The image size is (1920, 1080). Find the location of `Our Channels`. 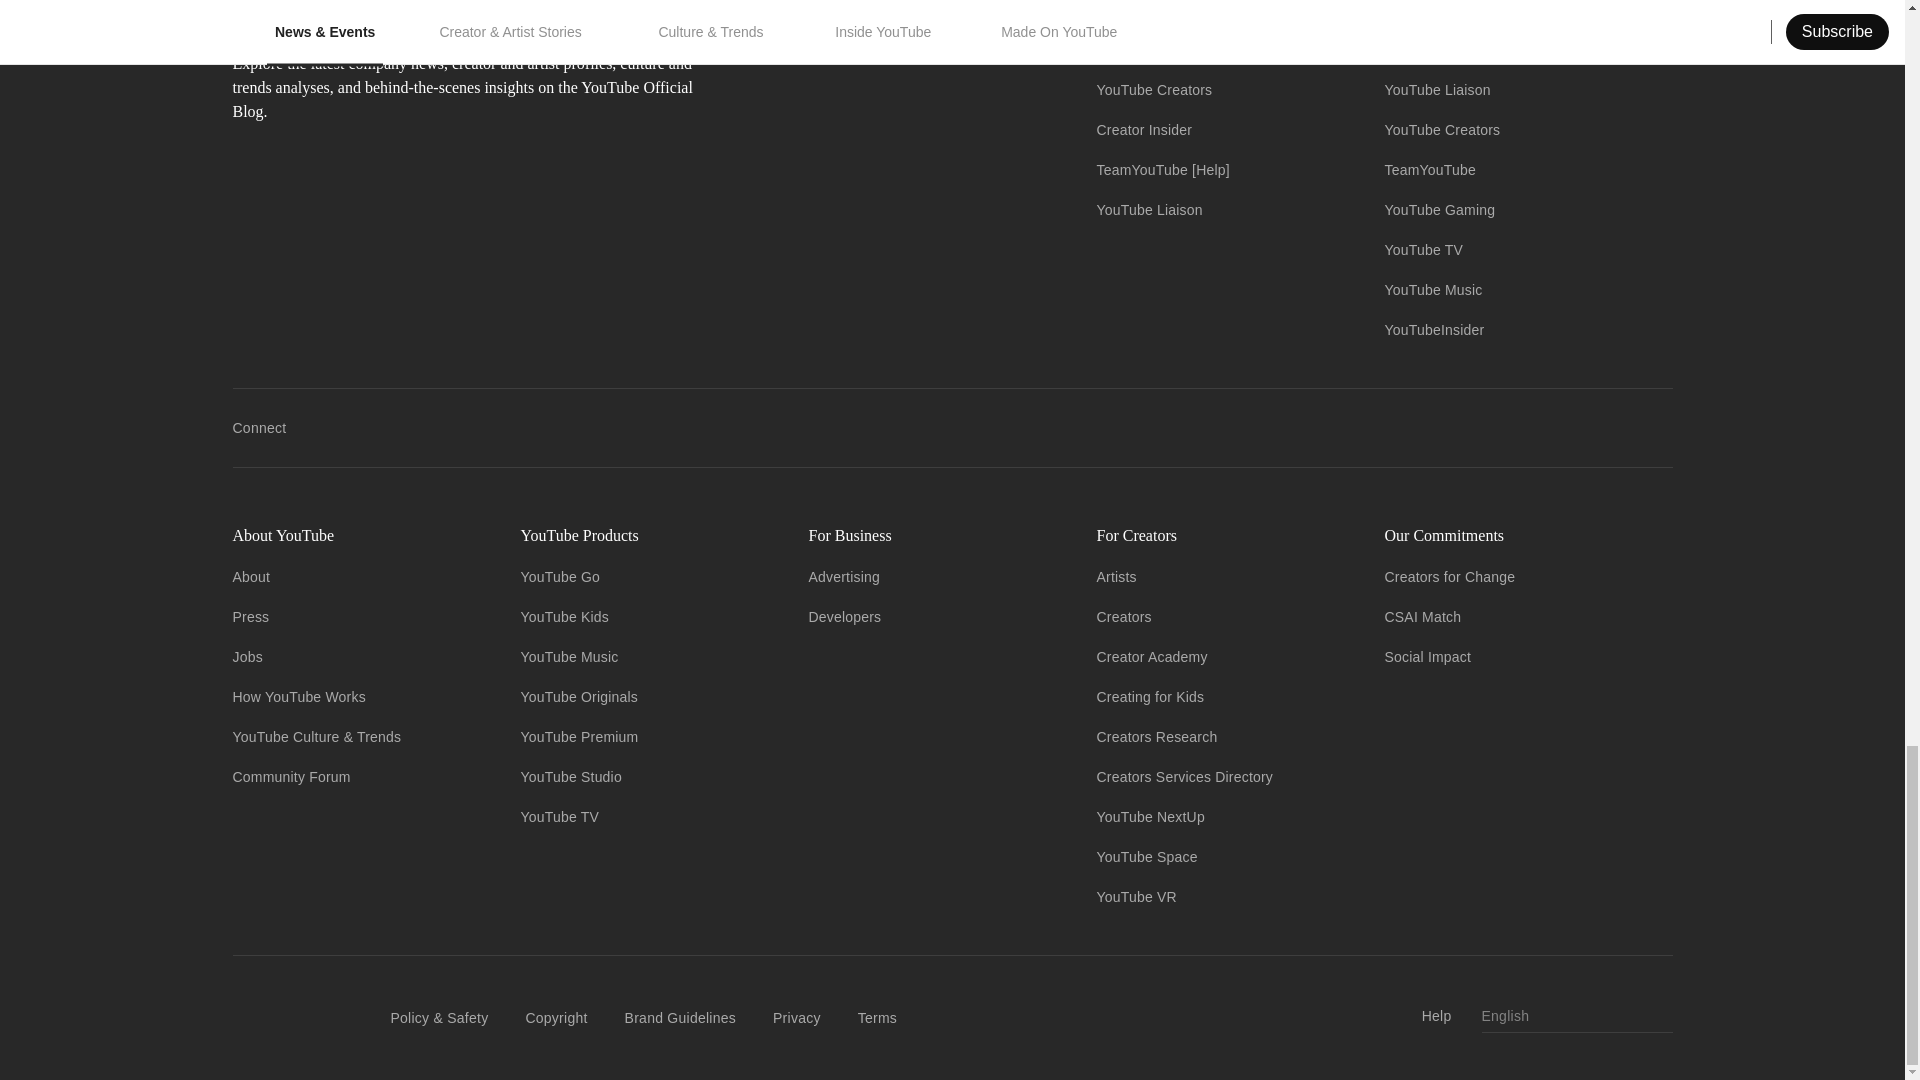

Our Channels is located at coordinates (1224, 10).